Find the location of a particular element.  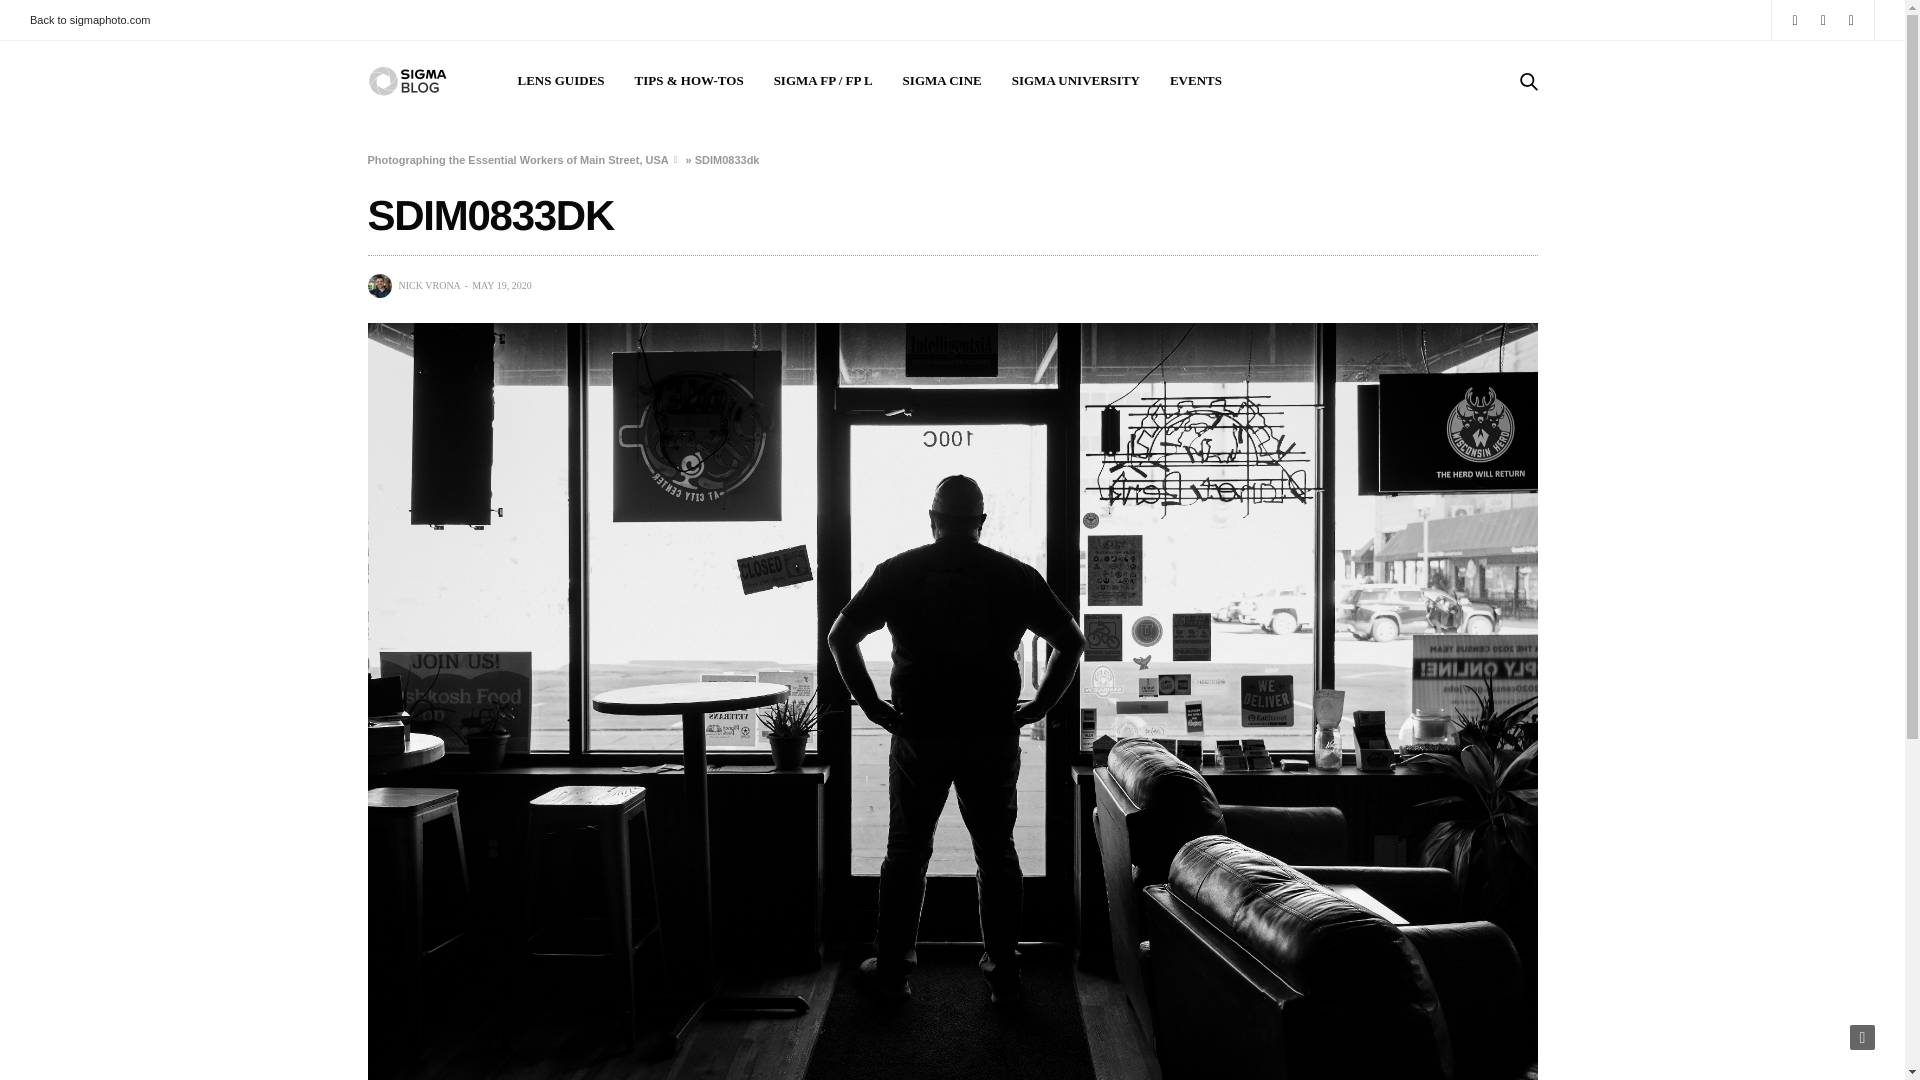

NICK VRONA is located at coordinates (428, 285).